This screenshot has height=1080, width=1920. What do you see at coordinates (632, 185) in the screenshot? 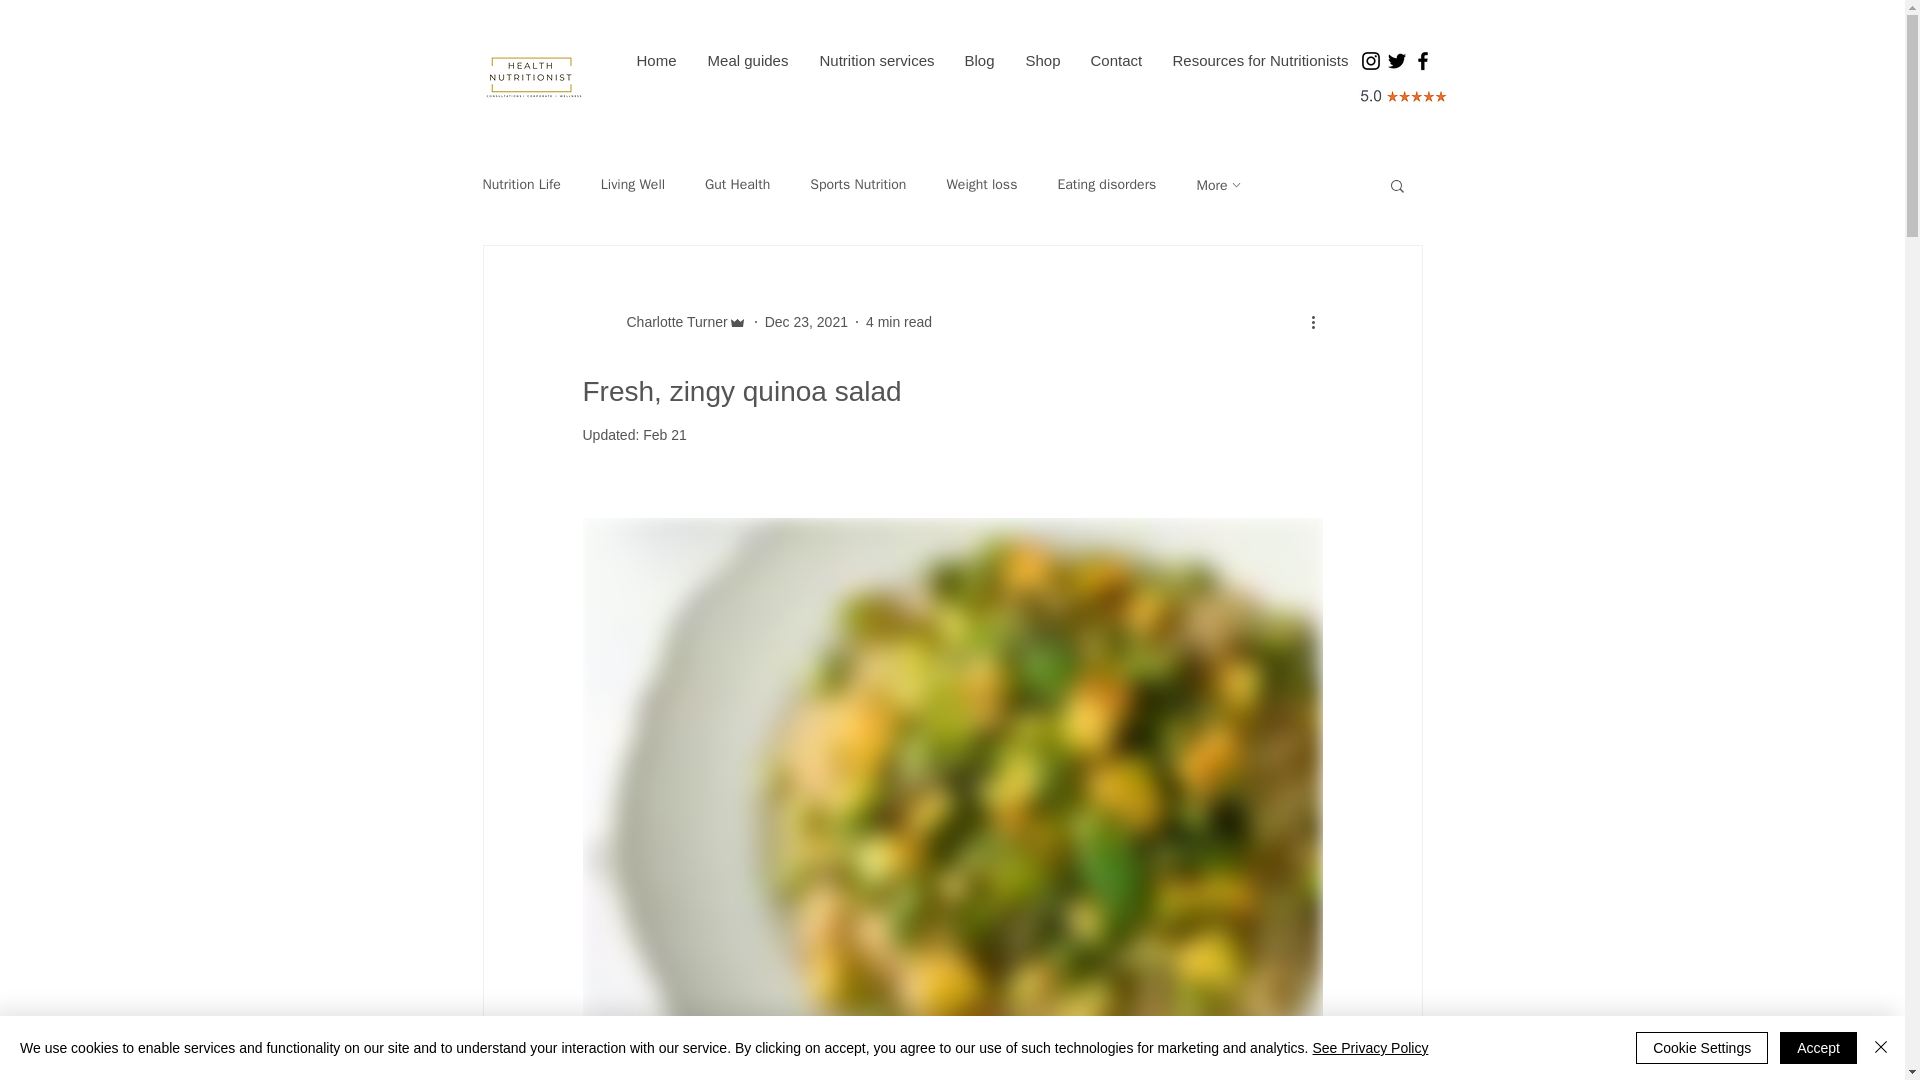
I see `Living Well` at bounding box center [632, 185].